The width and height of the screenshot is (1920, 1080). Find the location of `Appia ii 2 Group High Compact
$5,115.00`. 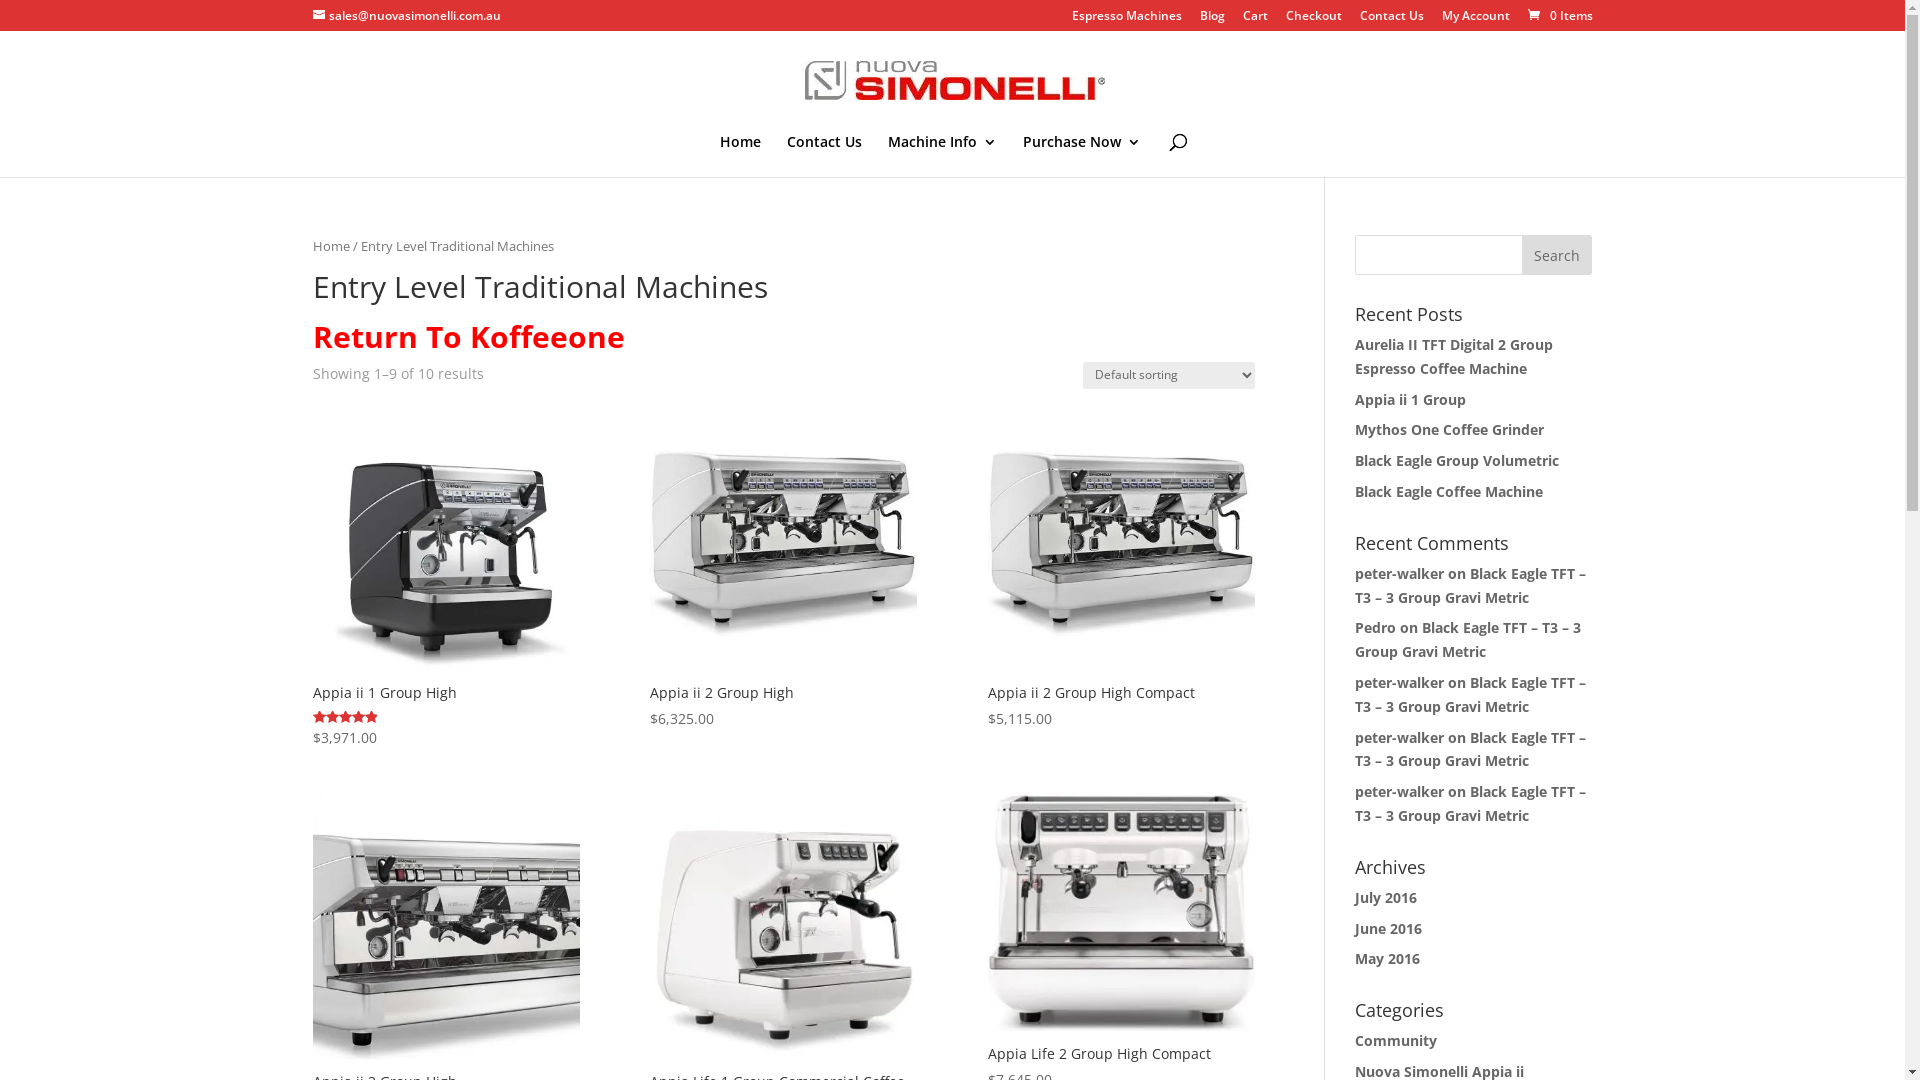

Appia ii 2 Group High Compact
$5,115.00 is located at coordinates (1121, 567).